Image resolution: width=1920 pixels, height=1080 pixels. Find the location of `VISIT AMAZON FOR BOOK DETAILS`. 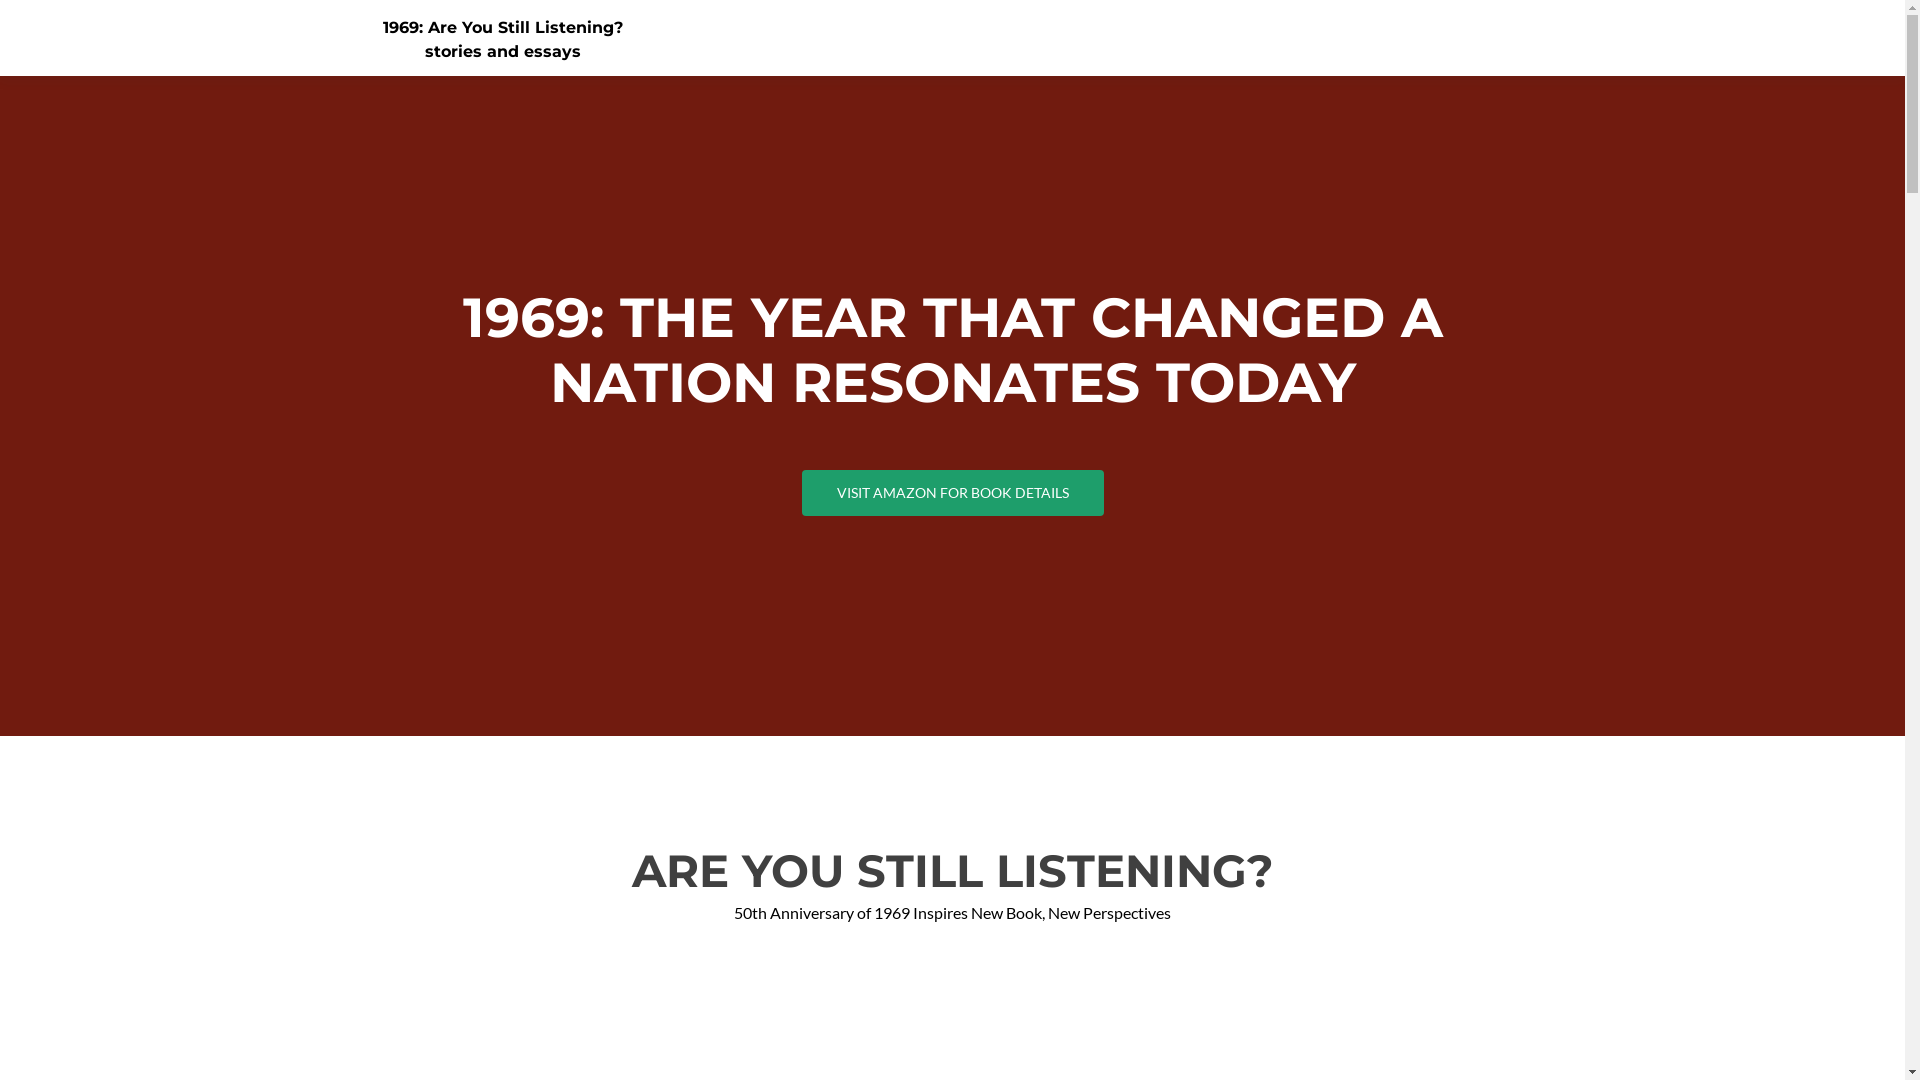

VISIT AMAZON FOR BOOK DETAILS is located at coordinates (953, 493).